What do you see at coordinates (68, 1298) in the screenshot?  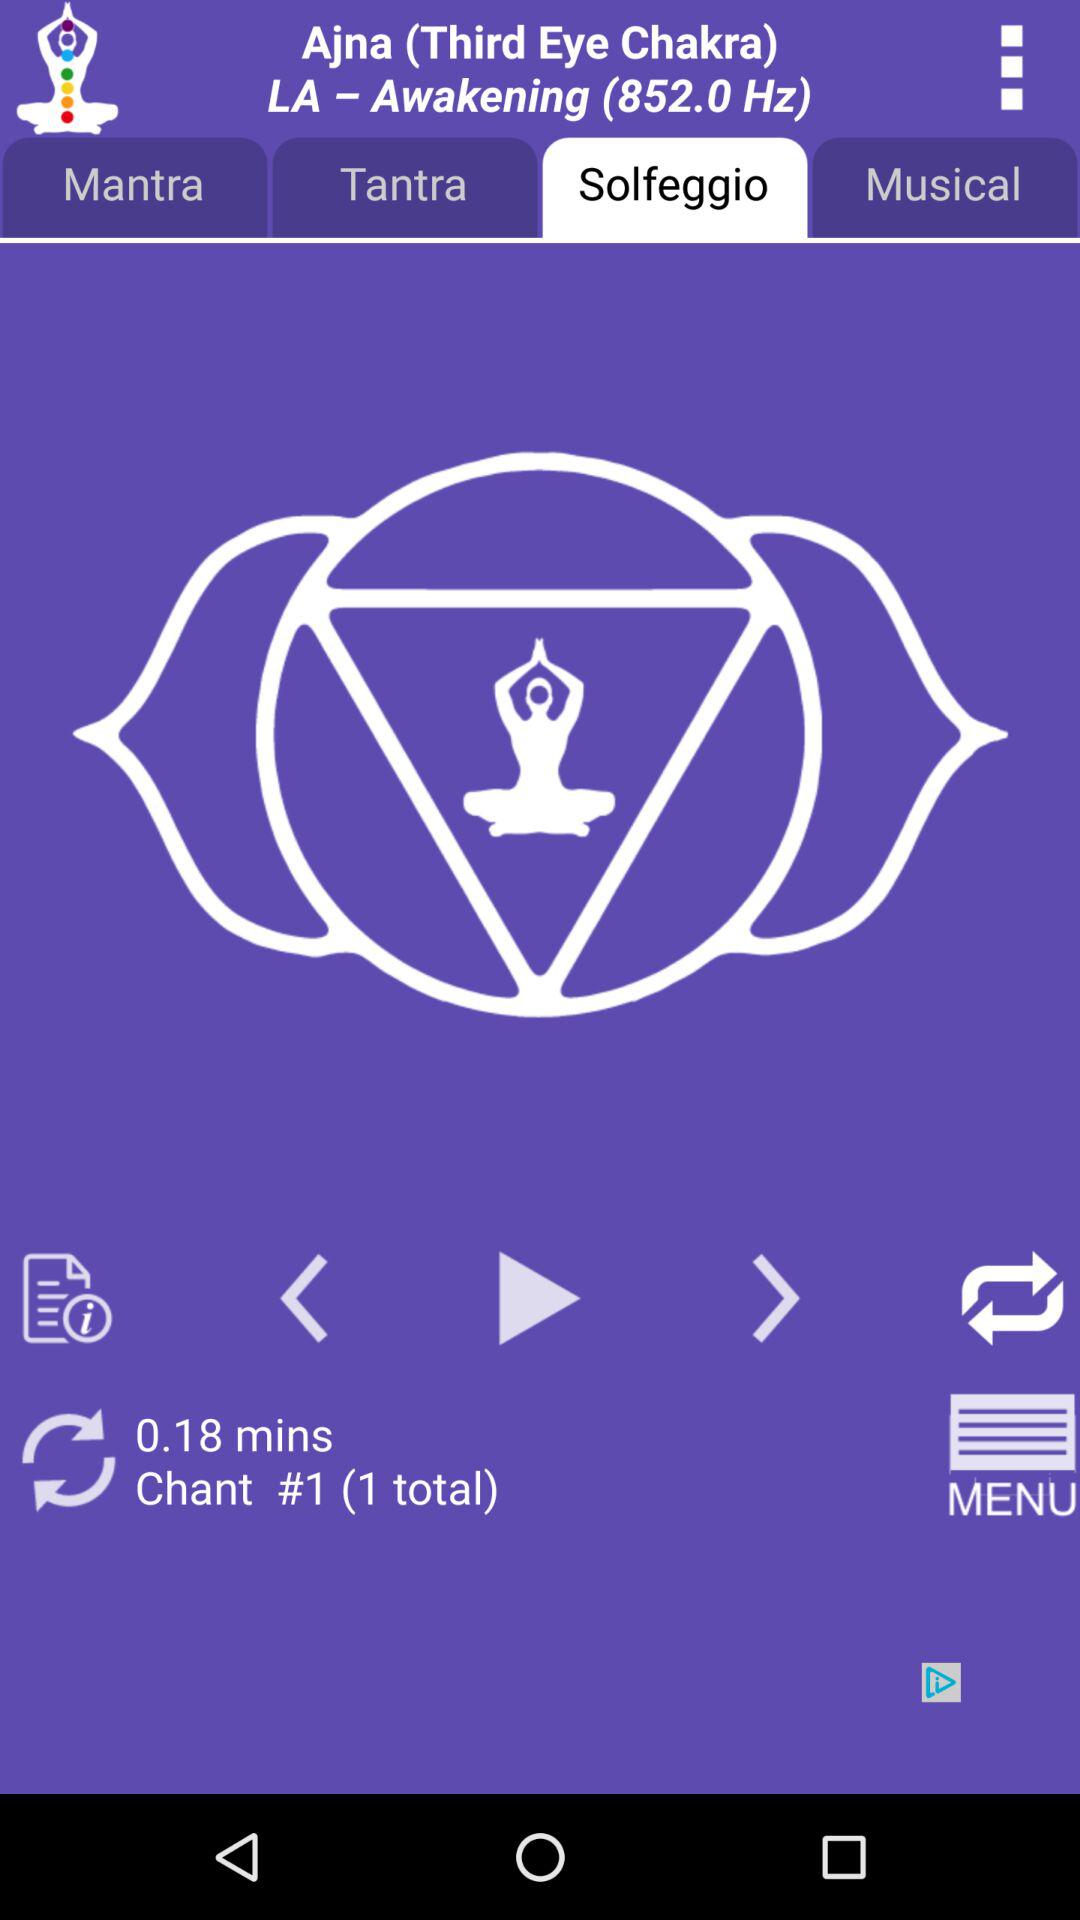 I see `open documents` at bounding box center [68, 1298].